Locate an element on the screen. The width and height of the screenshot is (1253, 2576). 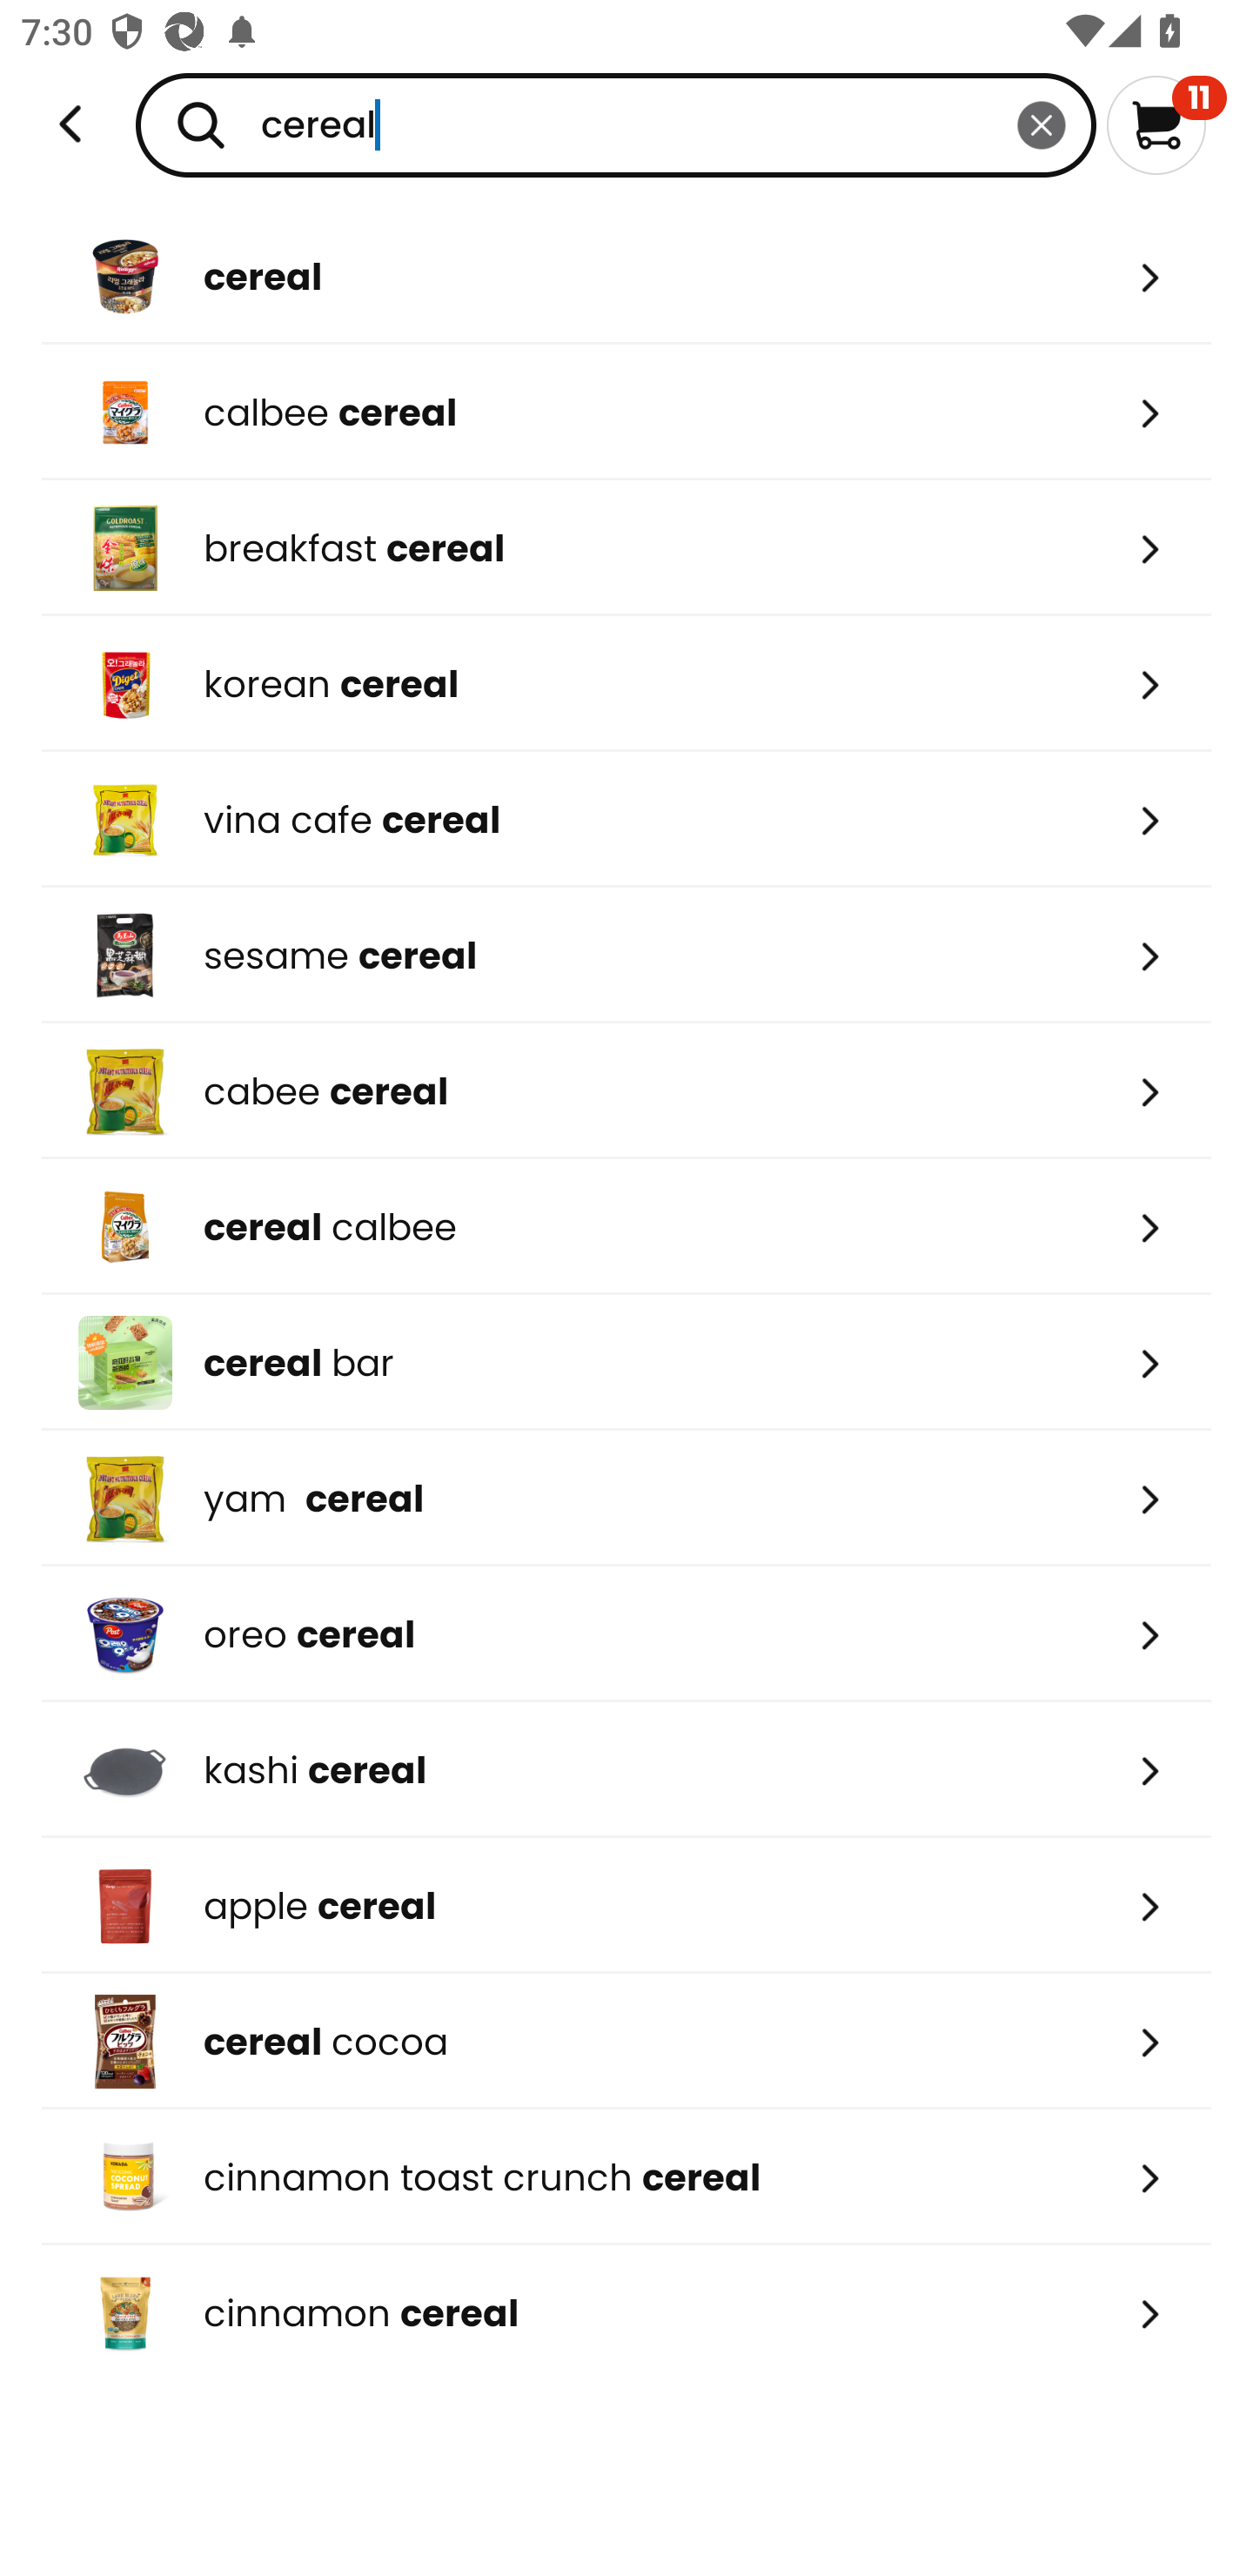
cereal is located at coordinates (626, 277).